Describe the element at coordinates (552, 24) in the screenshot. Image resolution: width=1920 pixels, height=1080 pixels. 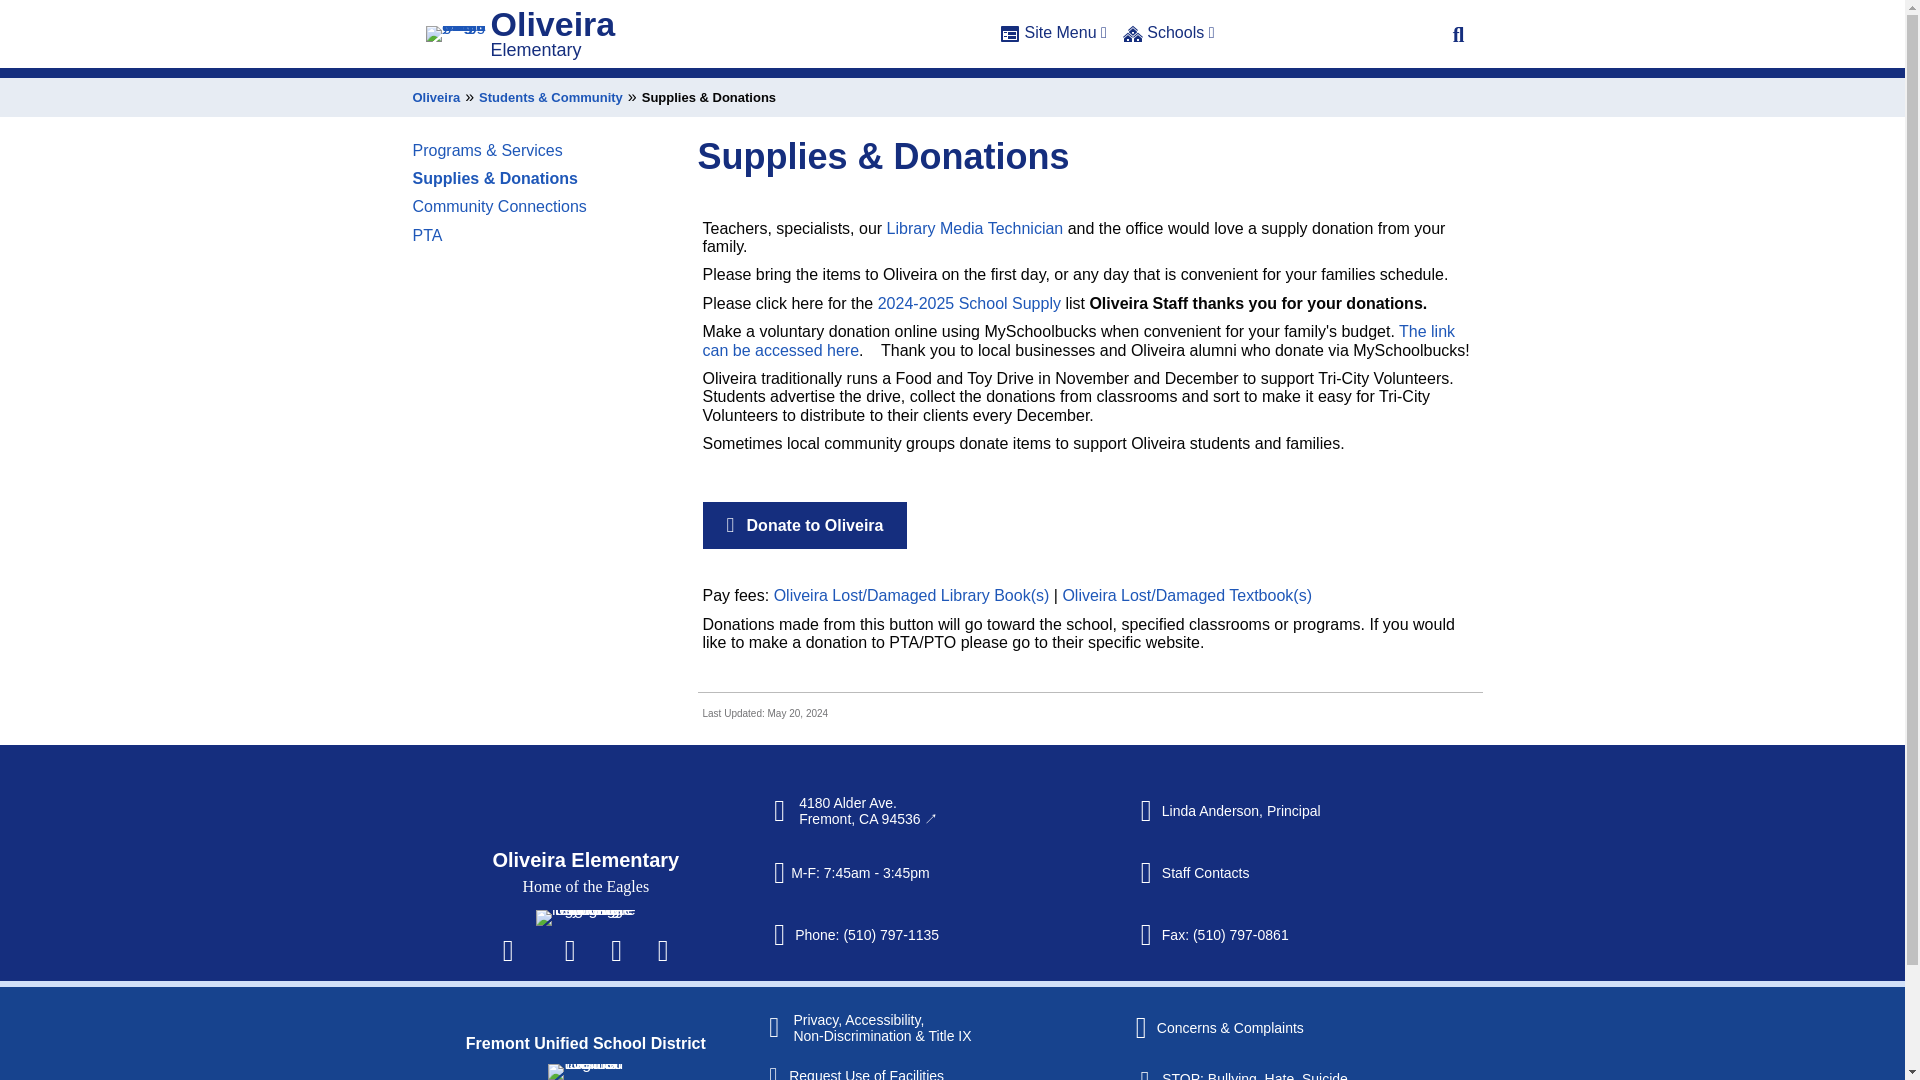
I see `Oliveira` at that location.